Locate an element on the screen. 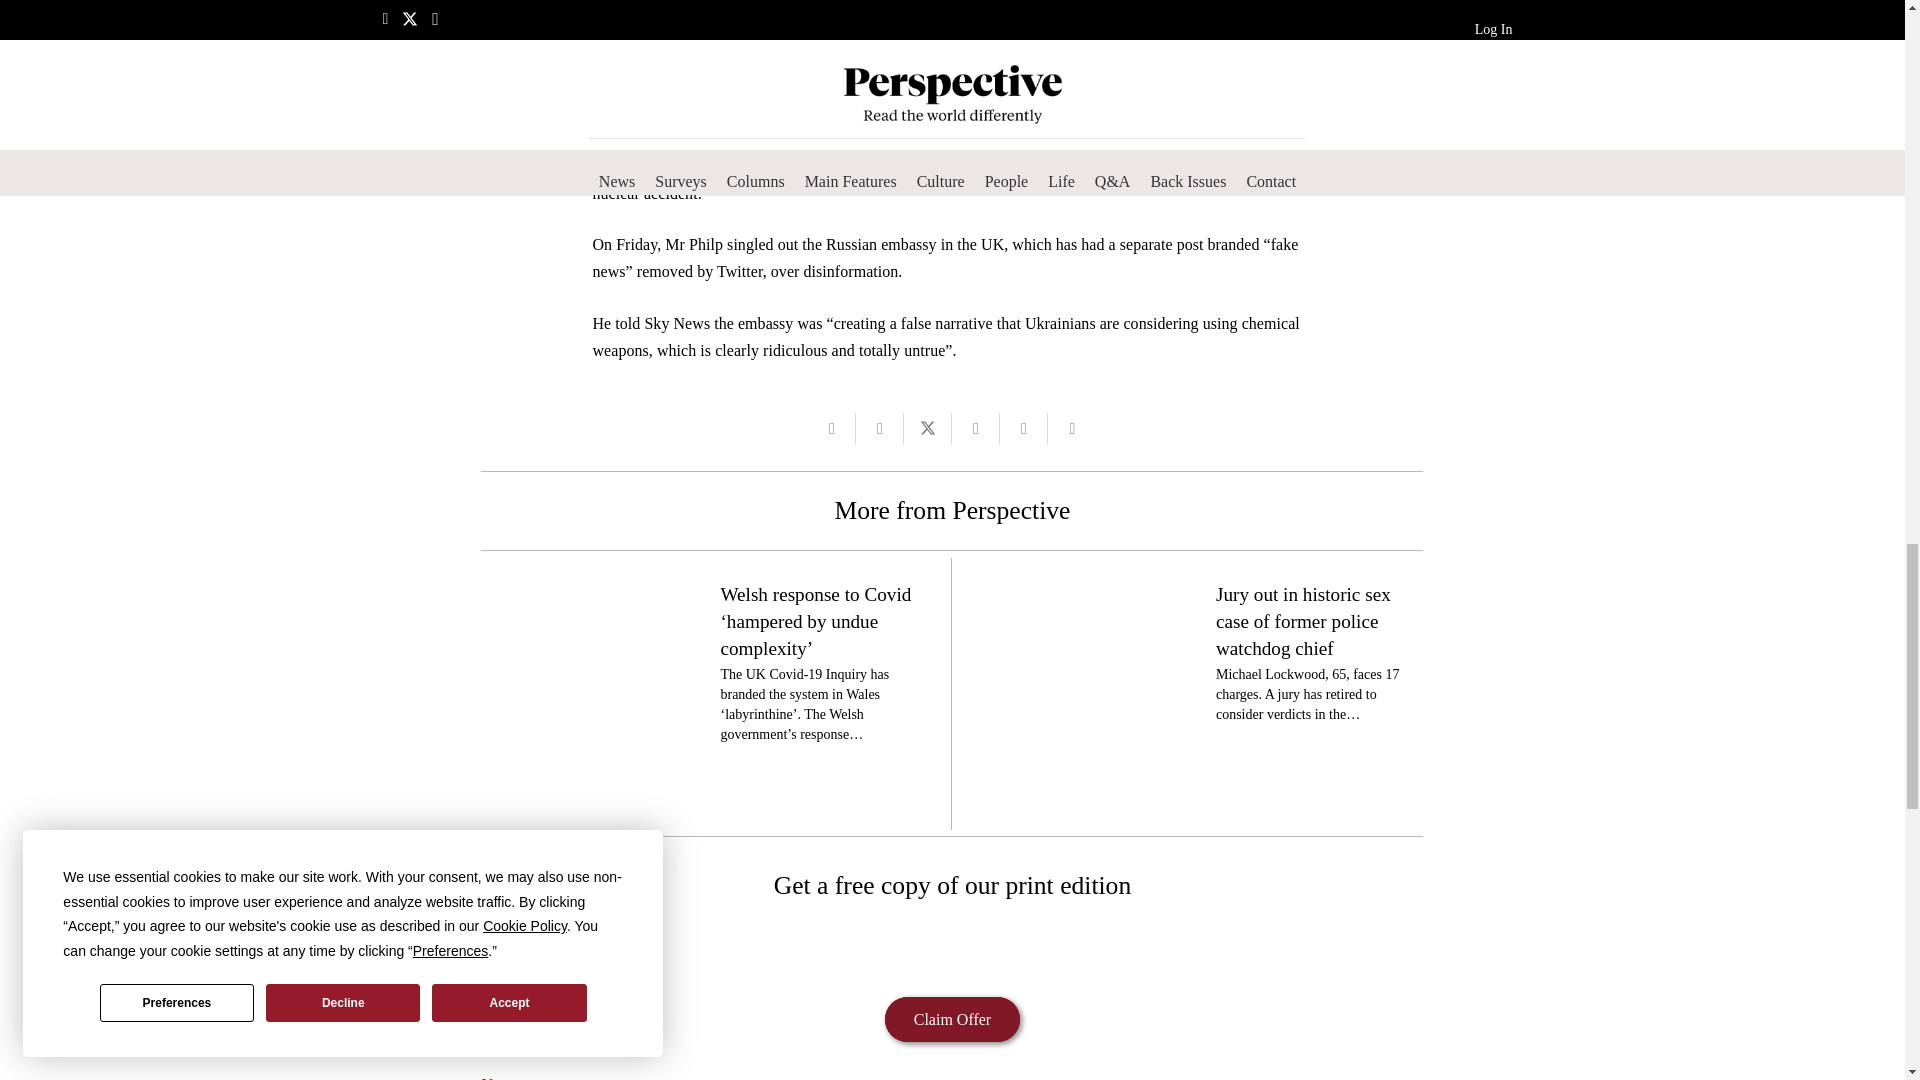 This screenshot has height=1080, width=1920. Share this is located at coordinates (1024, 428).